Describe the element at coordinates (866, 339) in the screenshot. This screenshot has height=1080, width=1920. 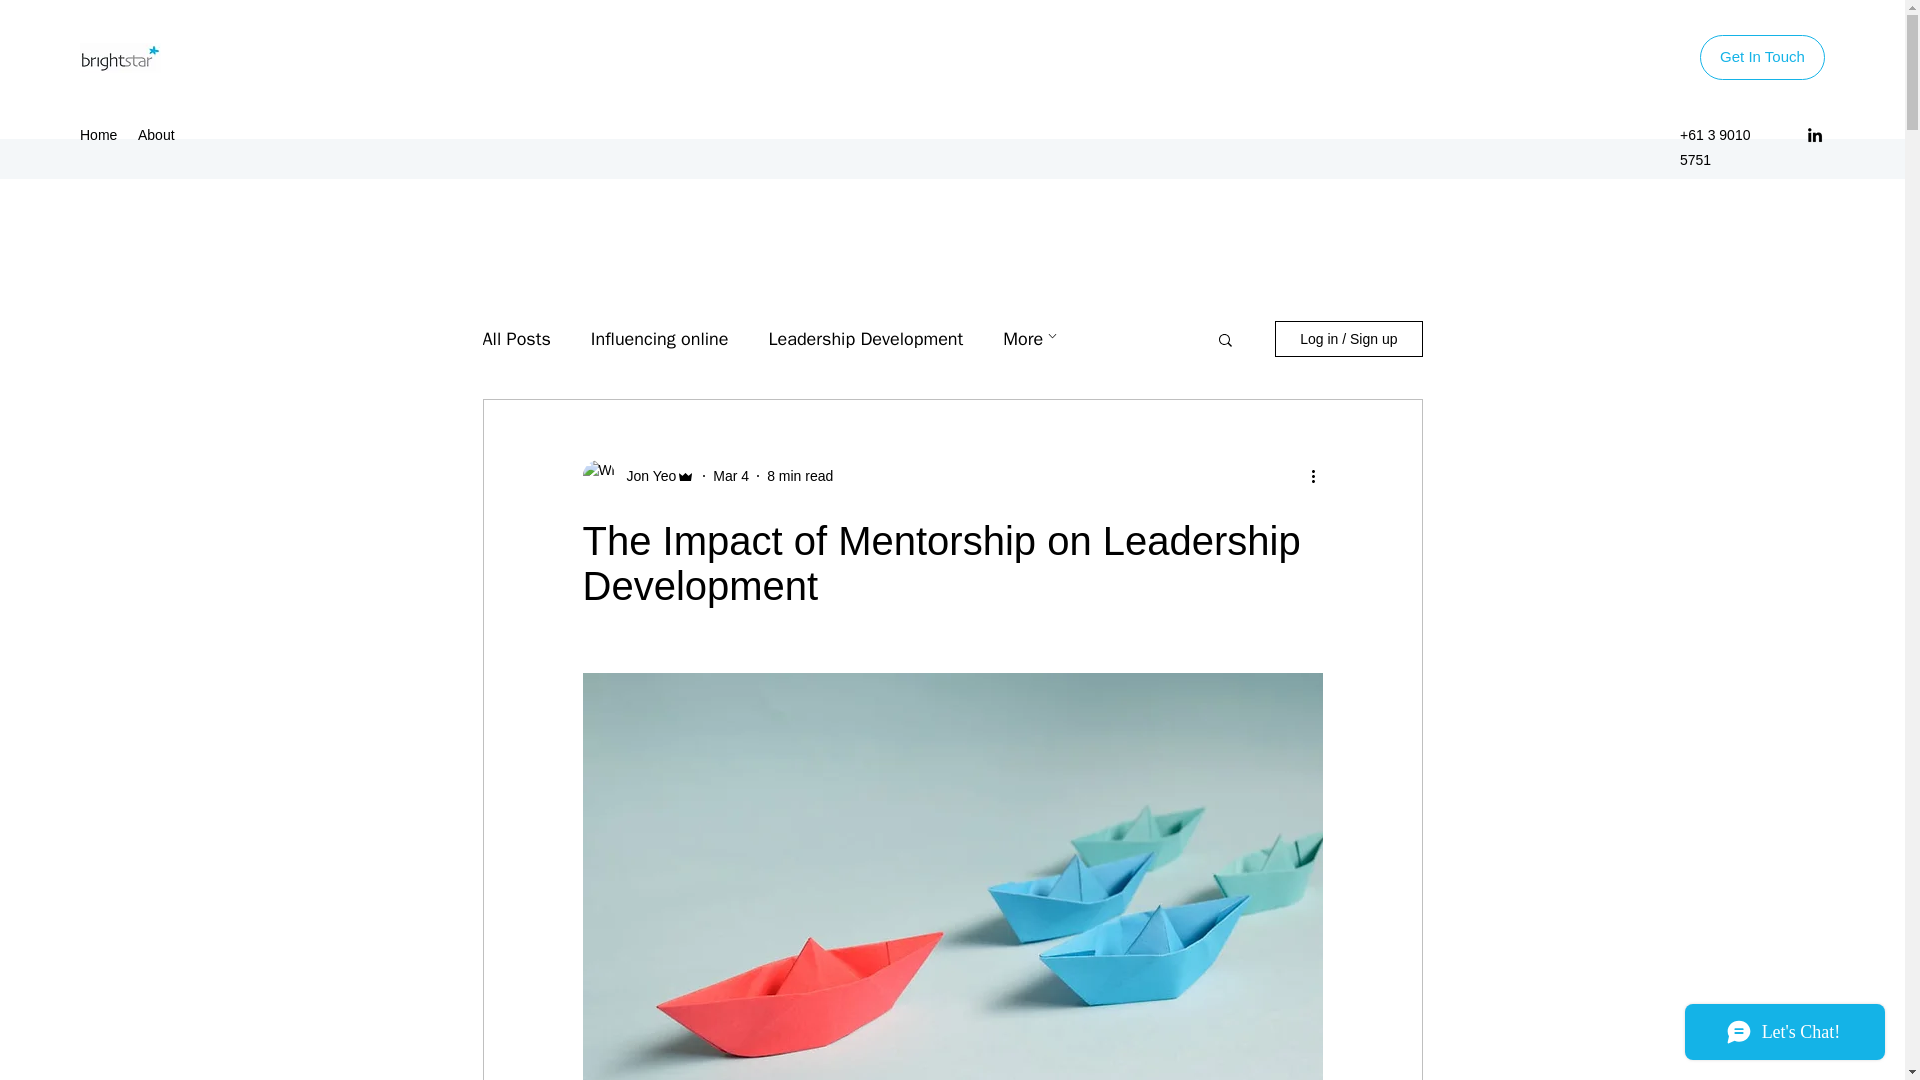
I see `Leadership Development` at that location.